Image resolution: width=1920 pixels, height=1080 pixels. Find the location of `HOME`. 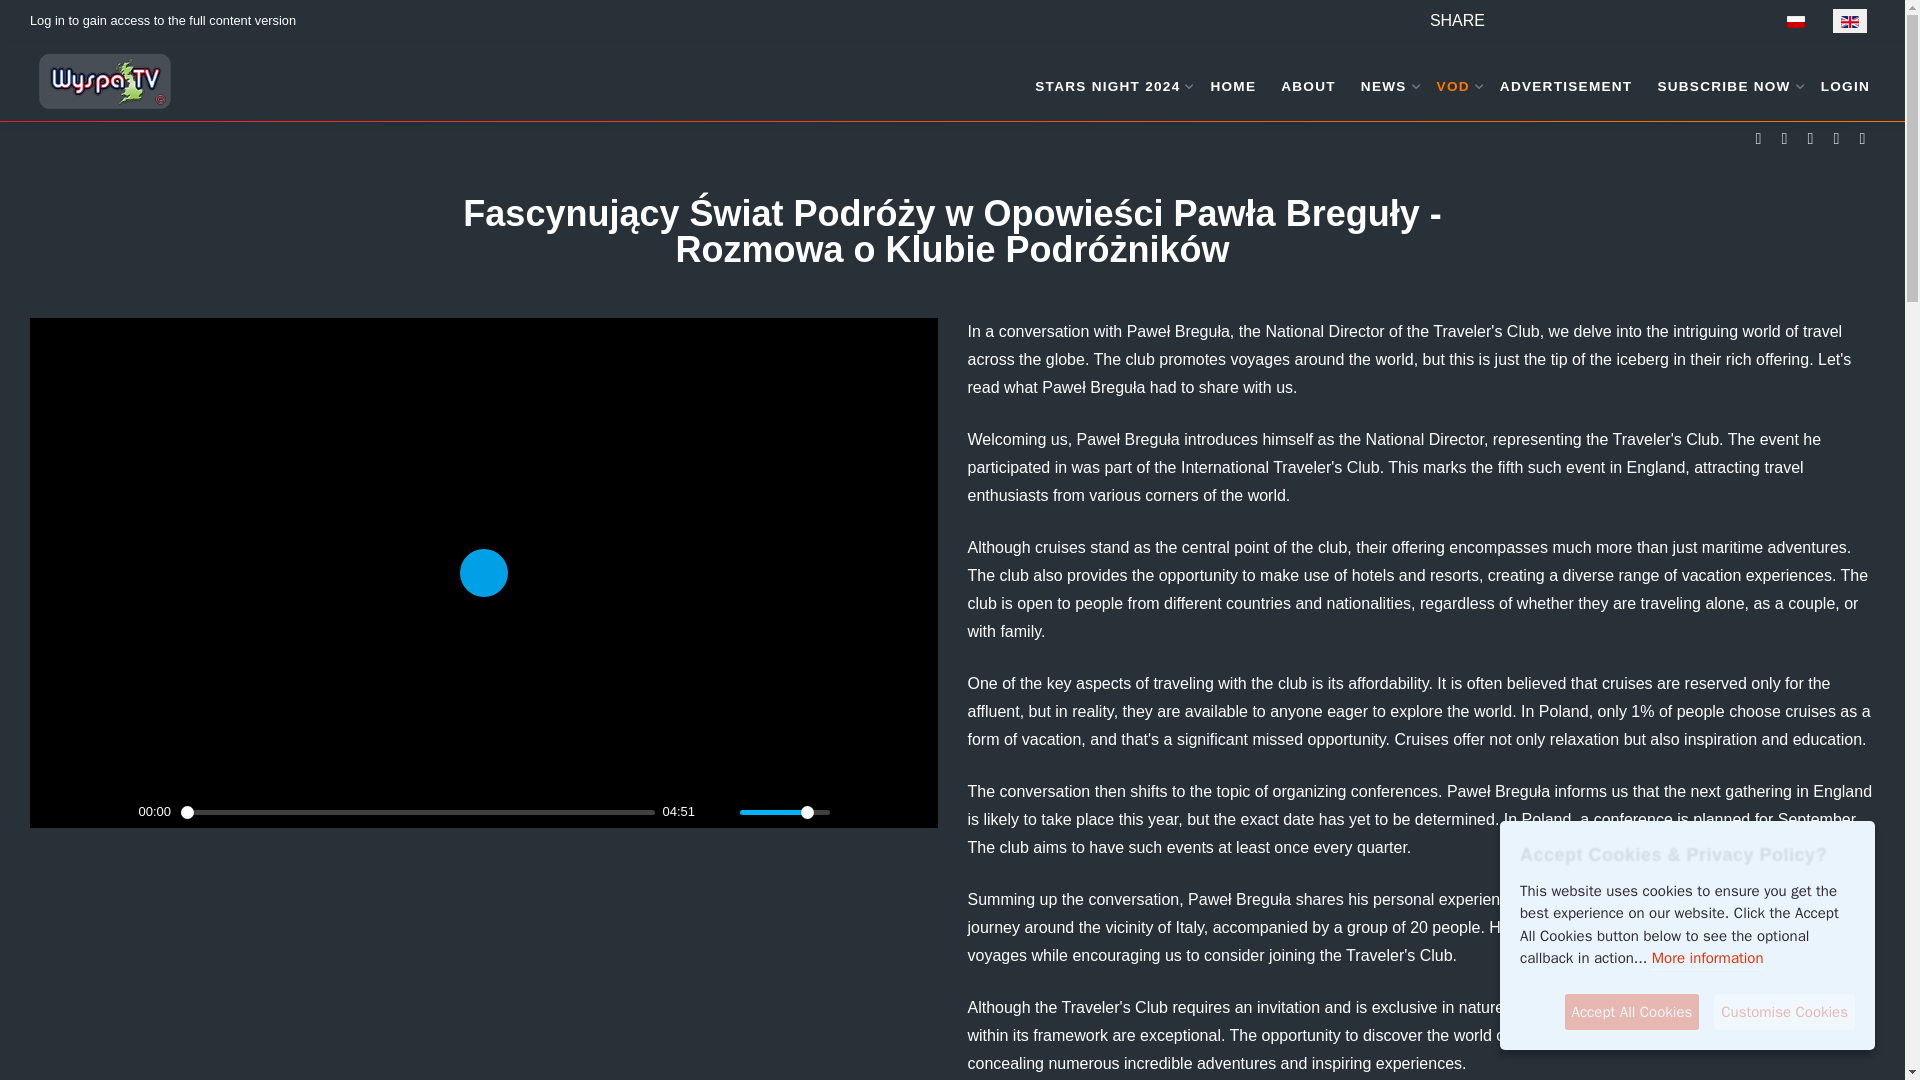

HOME is located at coordinates (1233, 82).